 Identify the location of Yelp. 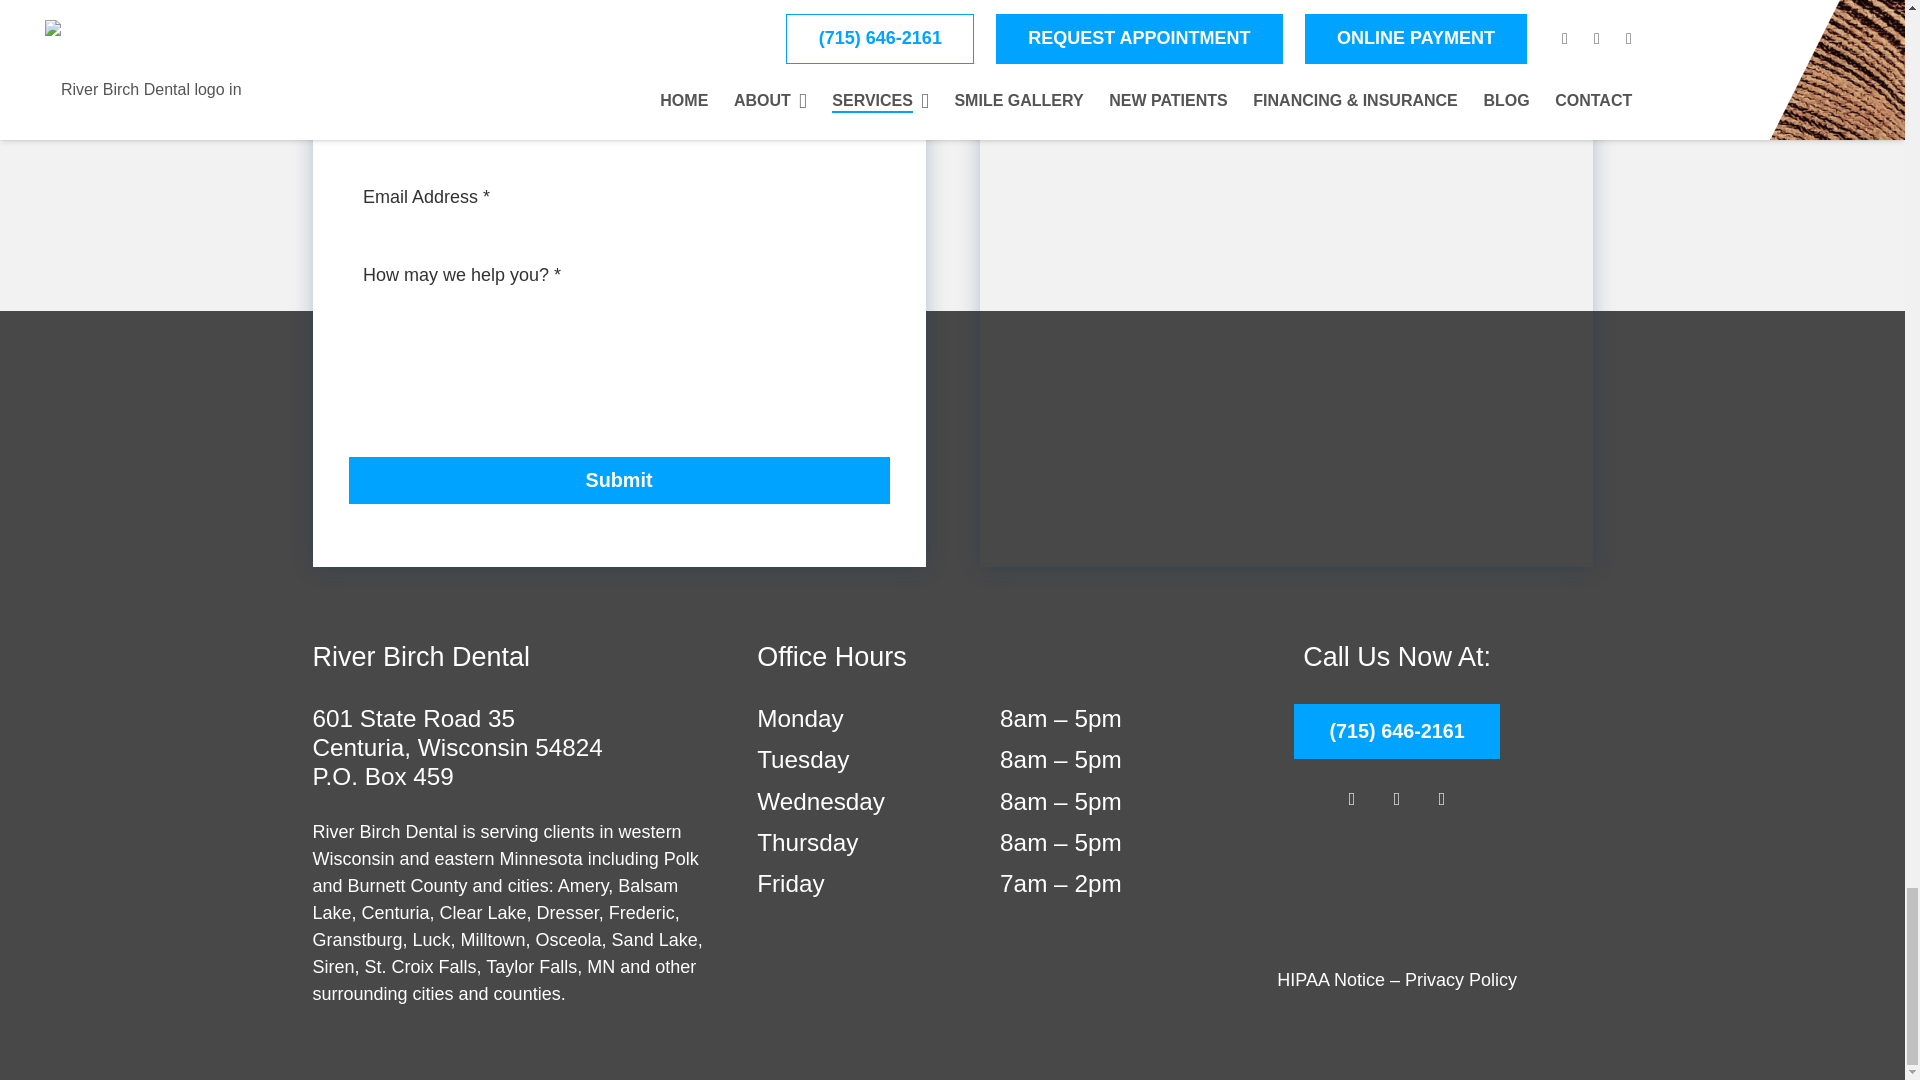
(1442, 798).